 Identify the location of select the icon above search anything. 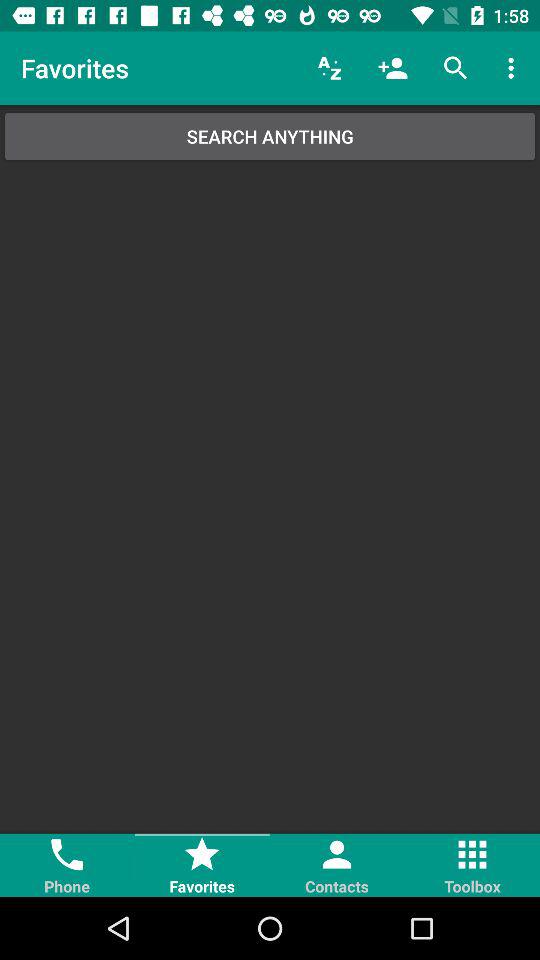
(514, 68).